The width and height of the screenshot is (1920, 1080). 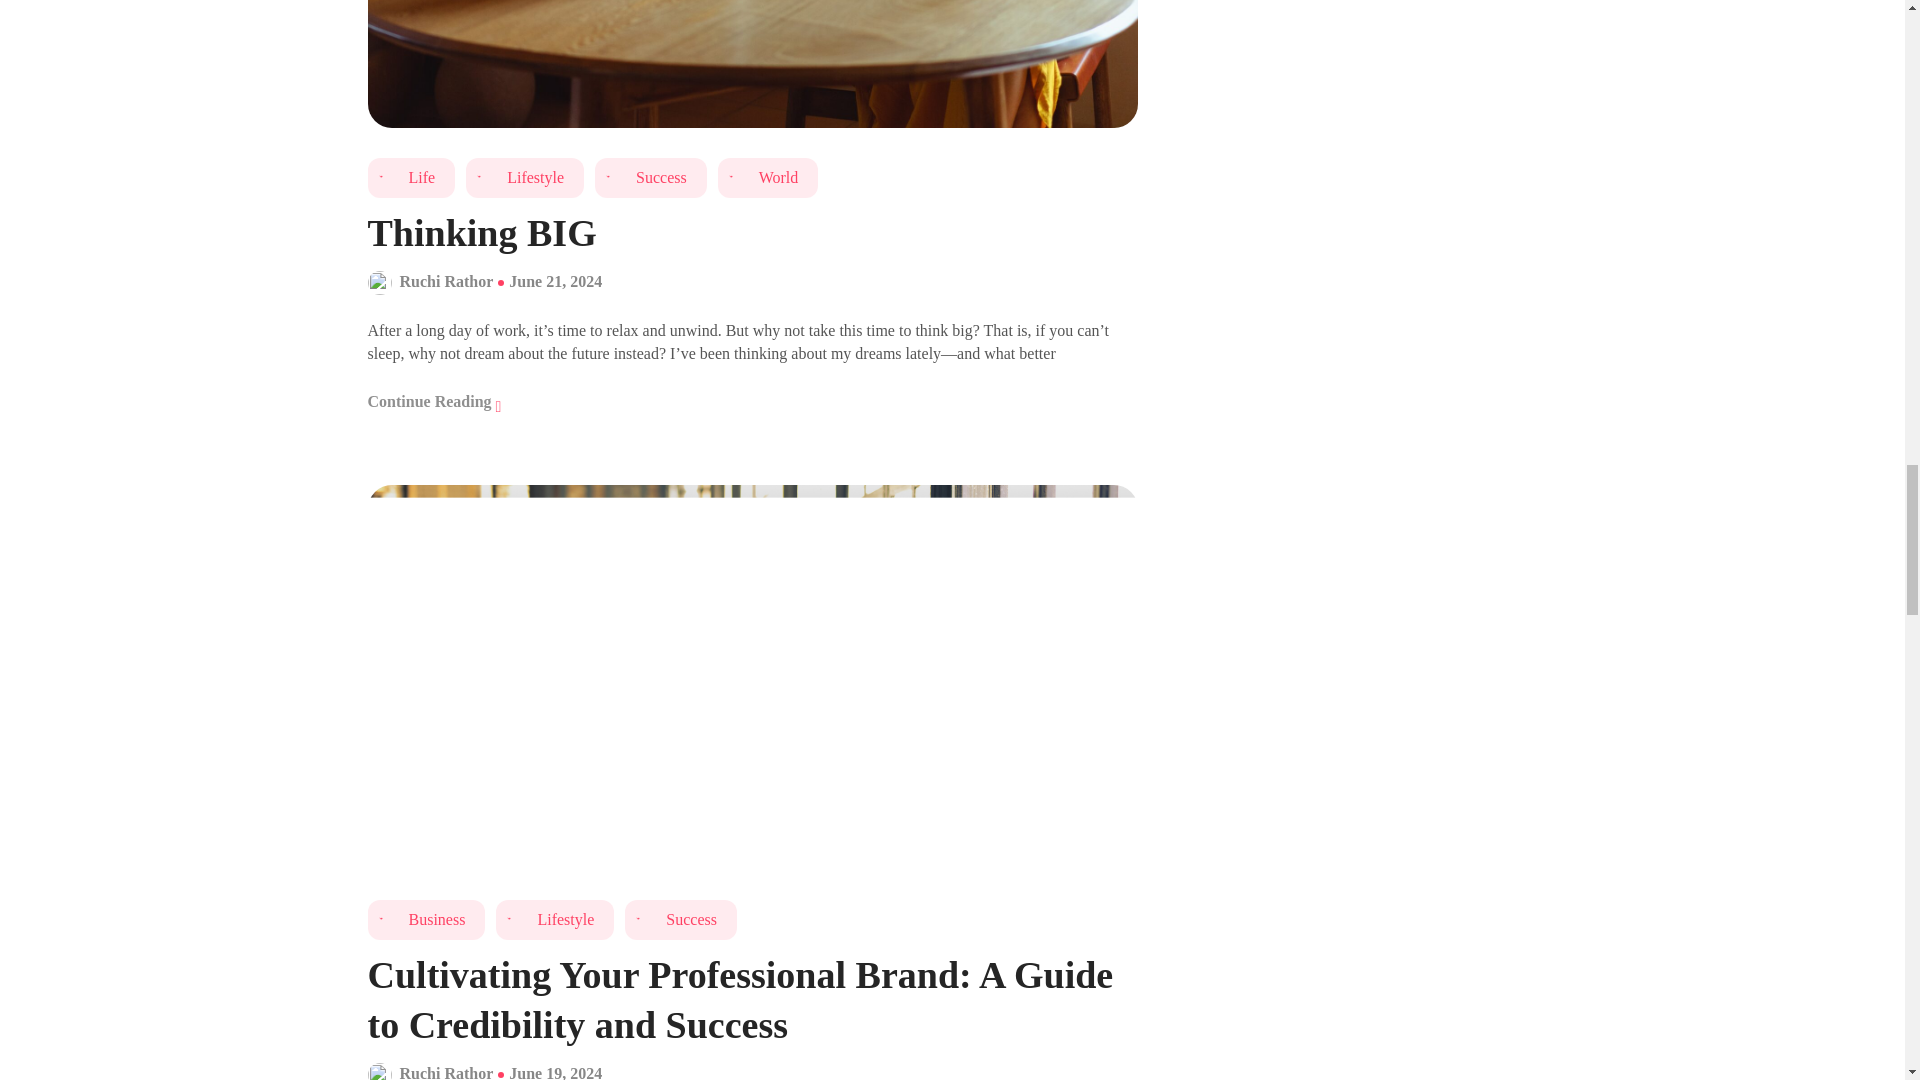 What do you see at coordinates (524, 177) in the screenshot?
I see `Lifestyle` at bounding box center [524, 177].